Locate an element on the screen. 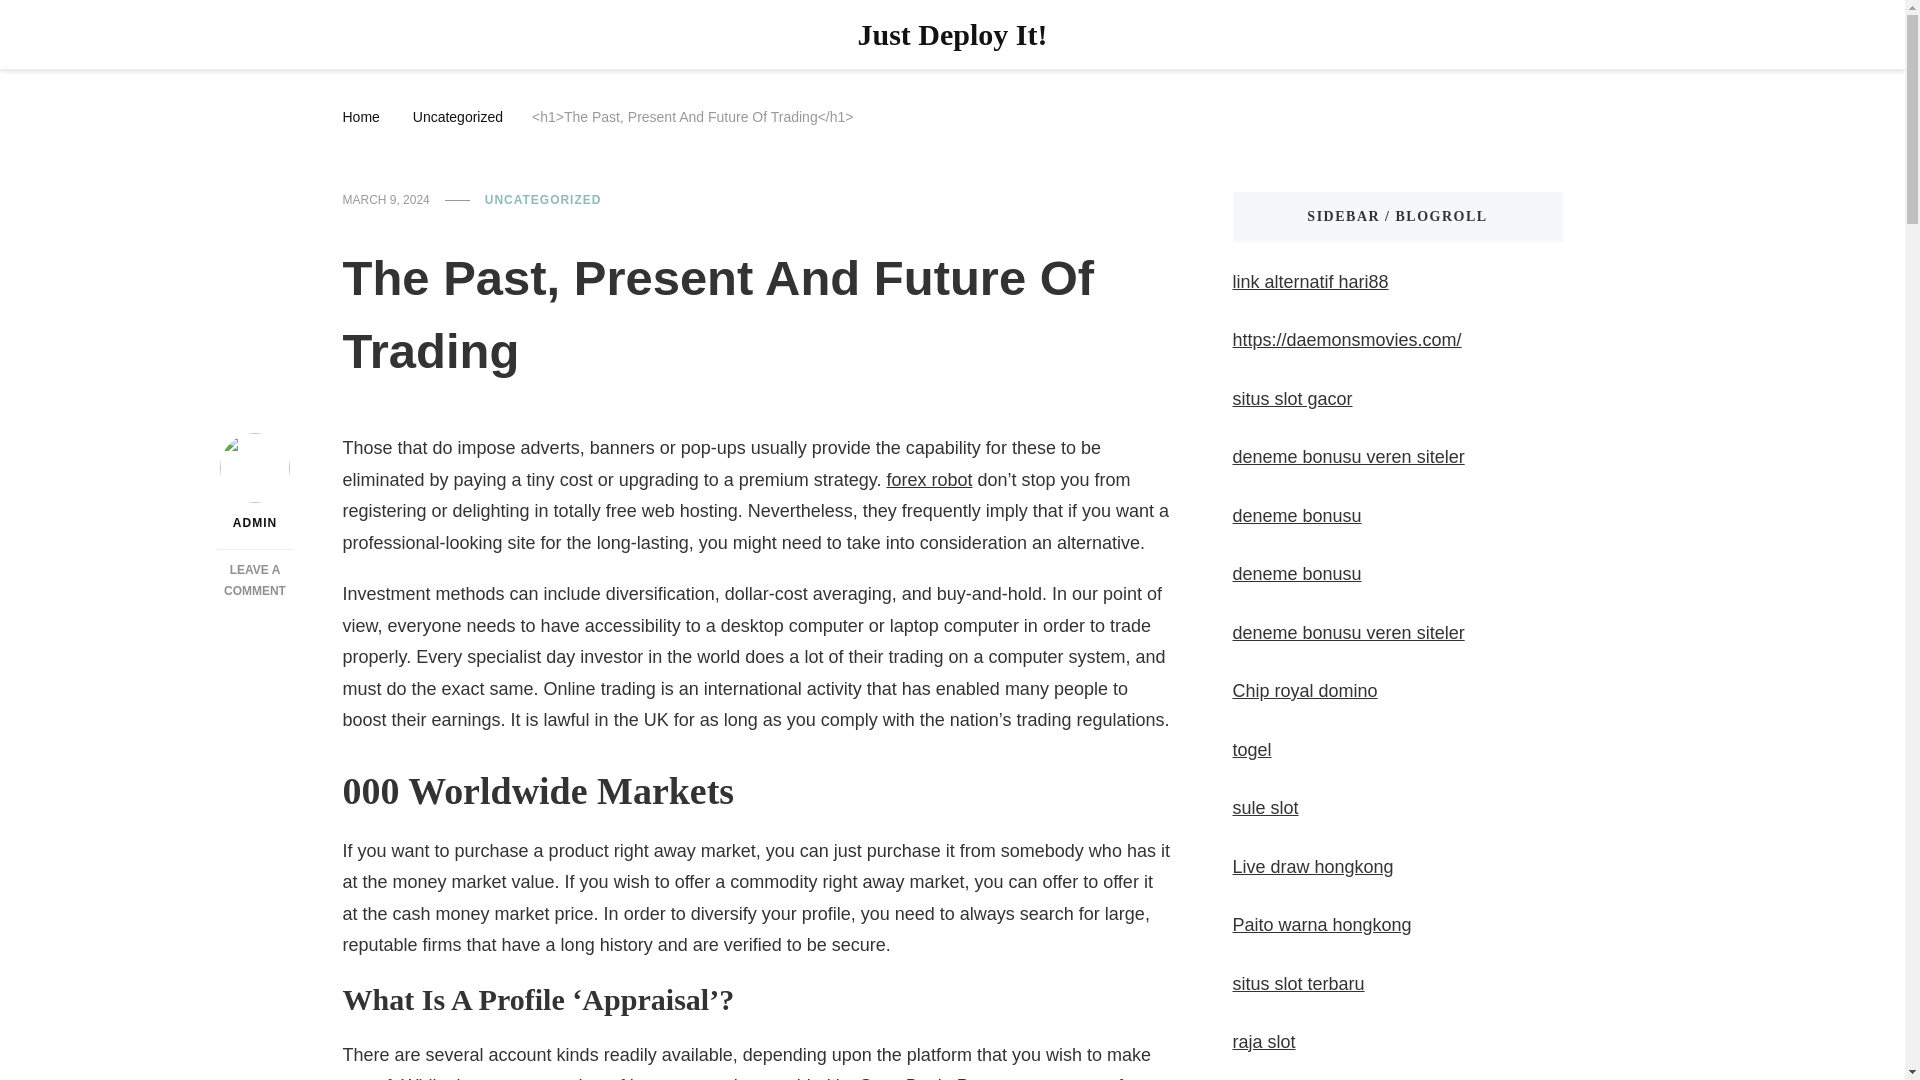  deneme bonusu is located at coordinates (1296, 516).